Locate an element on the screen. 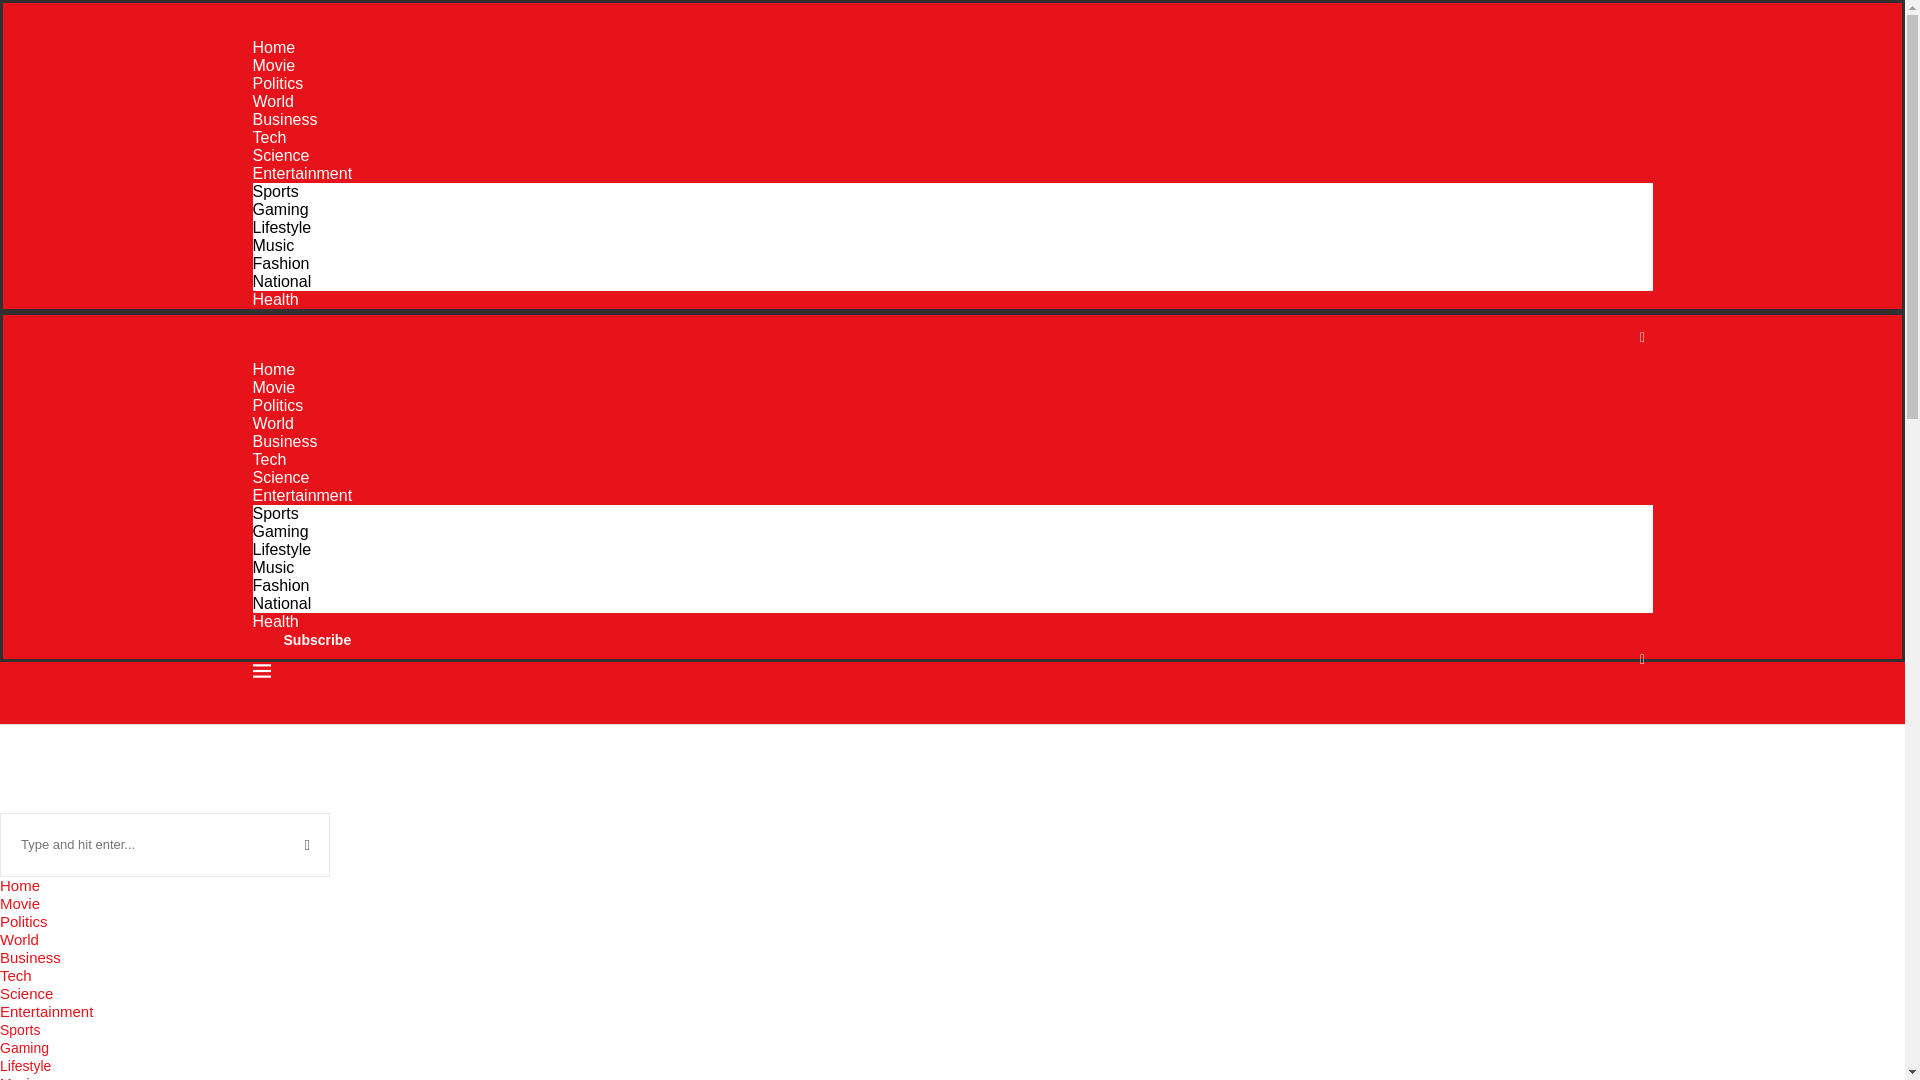 The image size is (1920, 1080). Gaming is located at coordinates (279, 209).